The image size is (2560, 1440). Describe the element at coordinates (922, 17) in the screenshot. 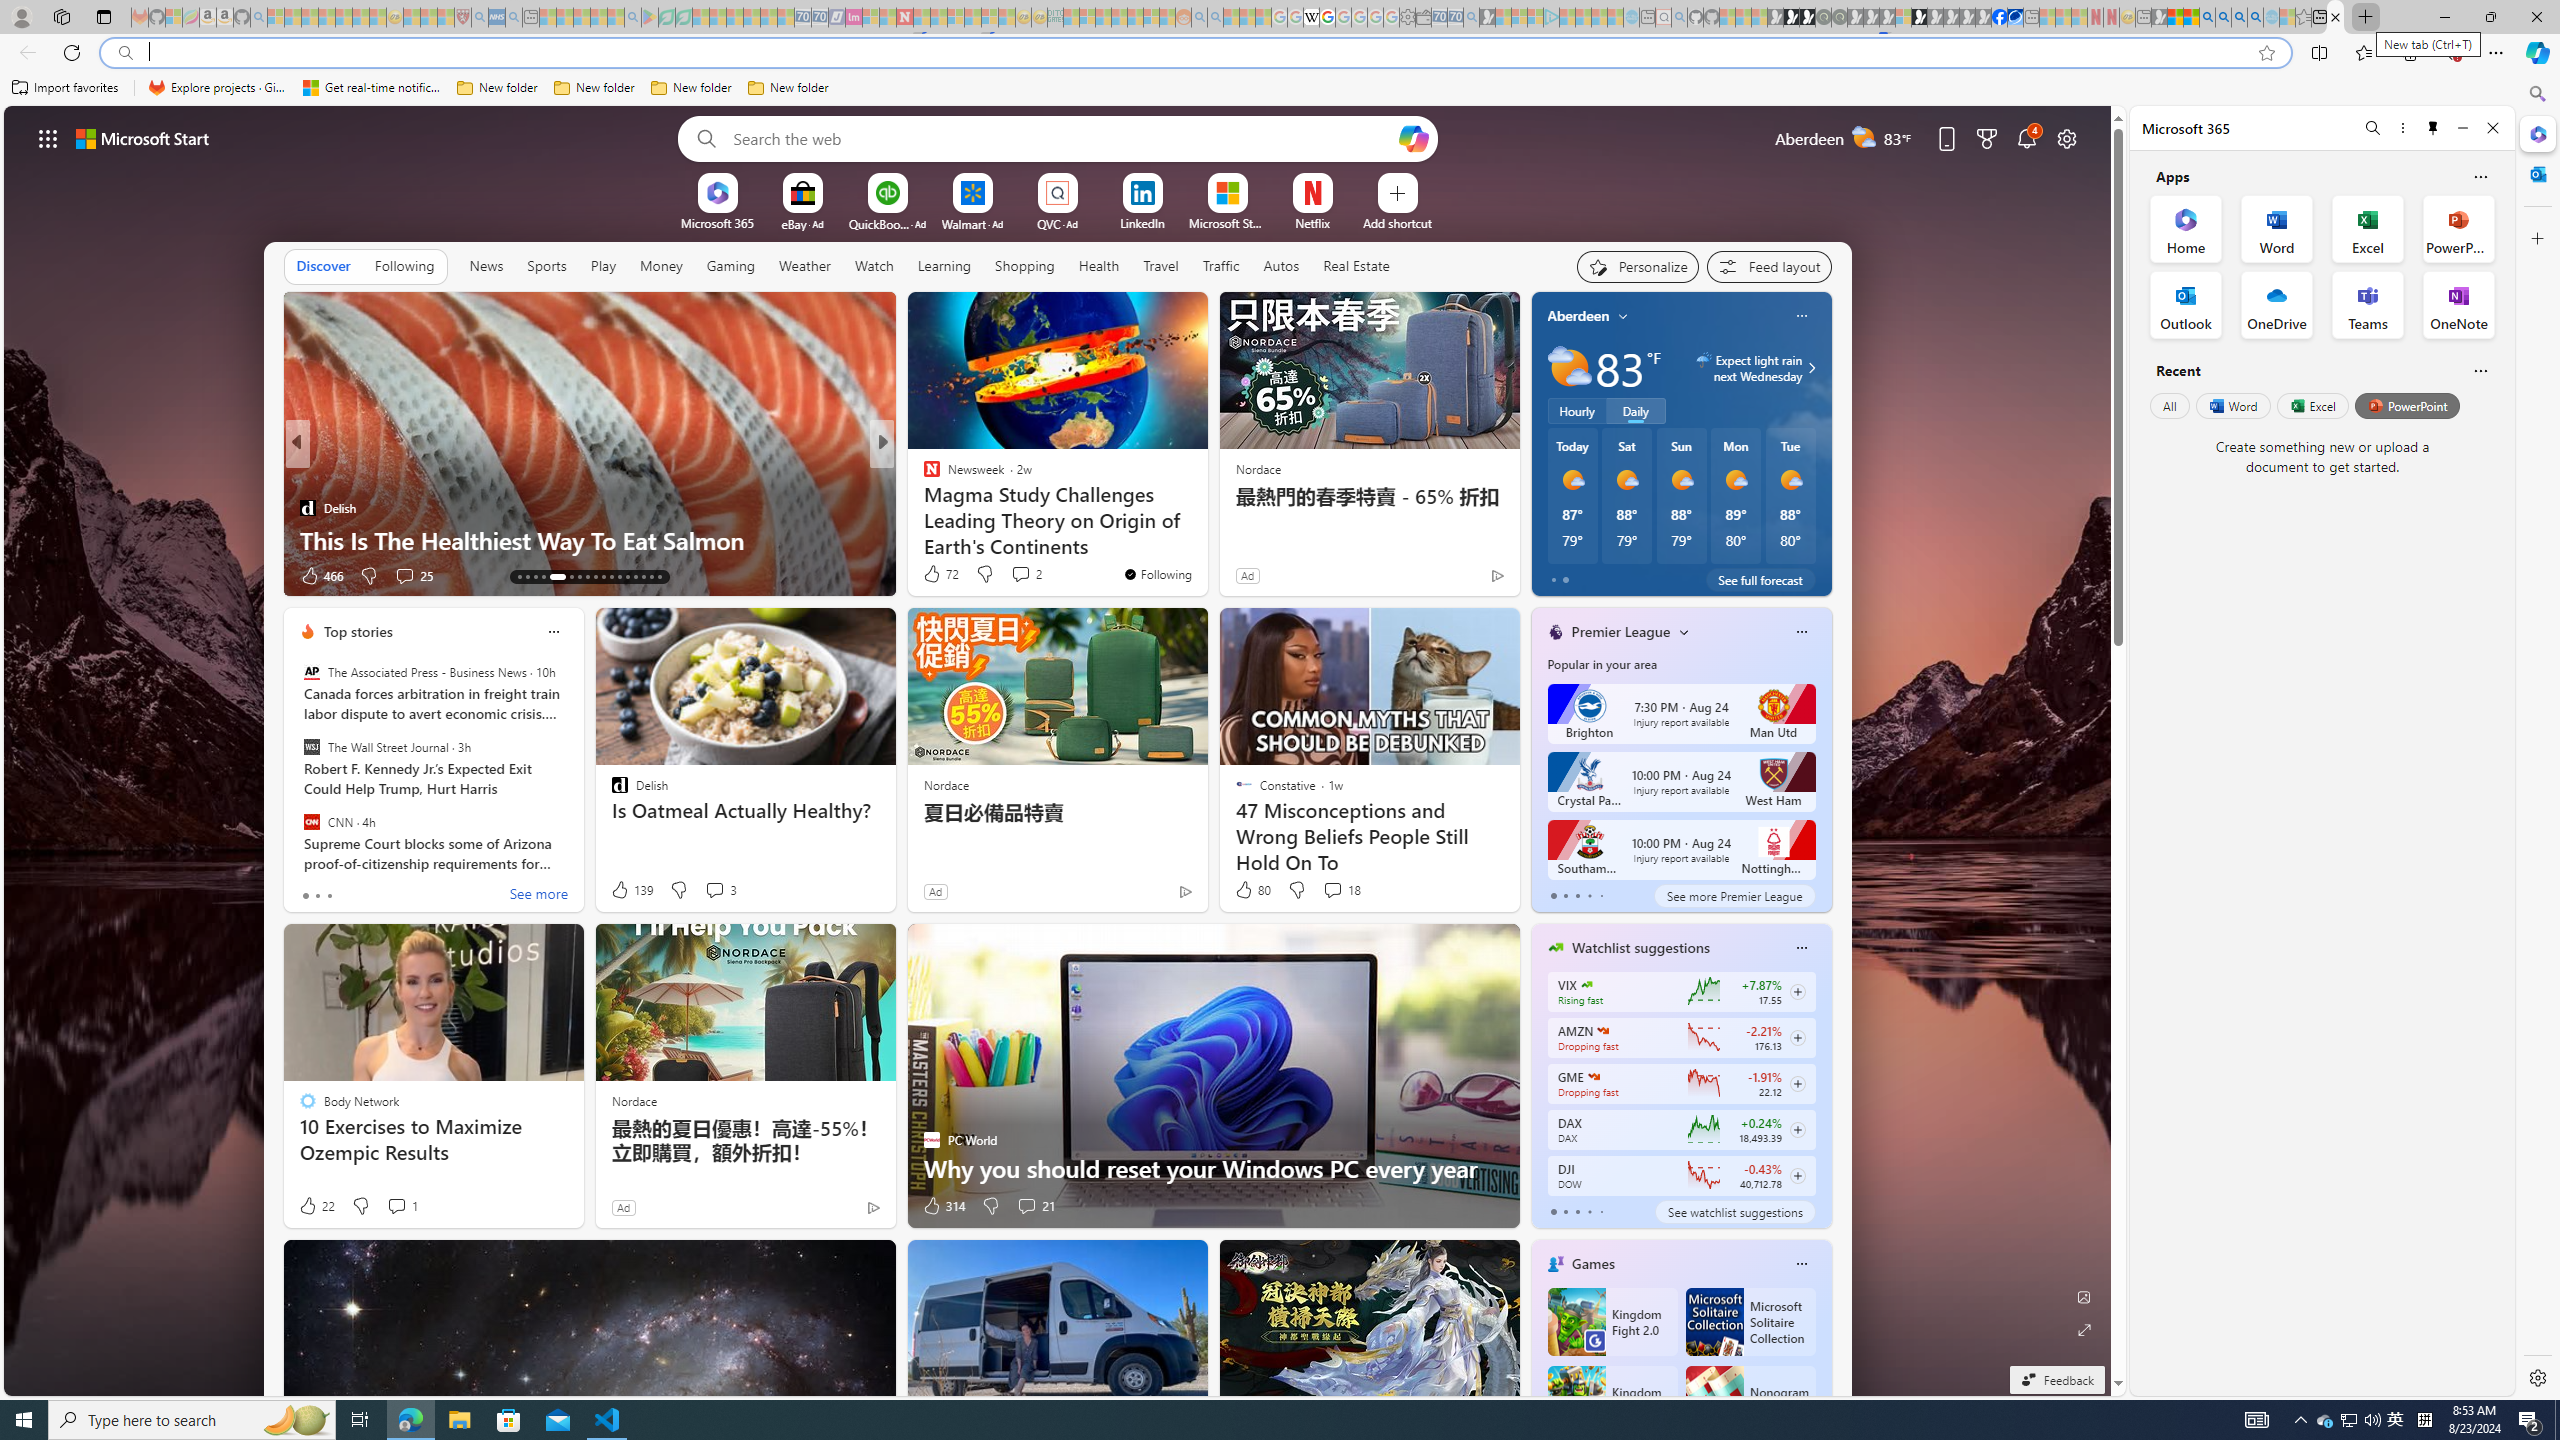

I see `Trusted Community Engagement and Contributions | Guidelines` at that location.